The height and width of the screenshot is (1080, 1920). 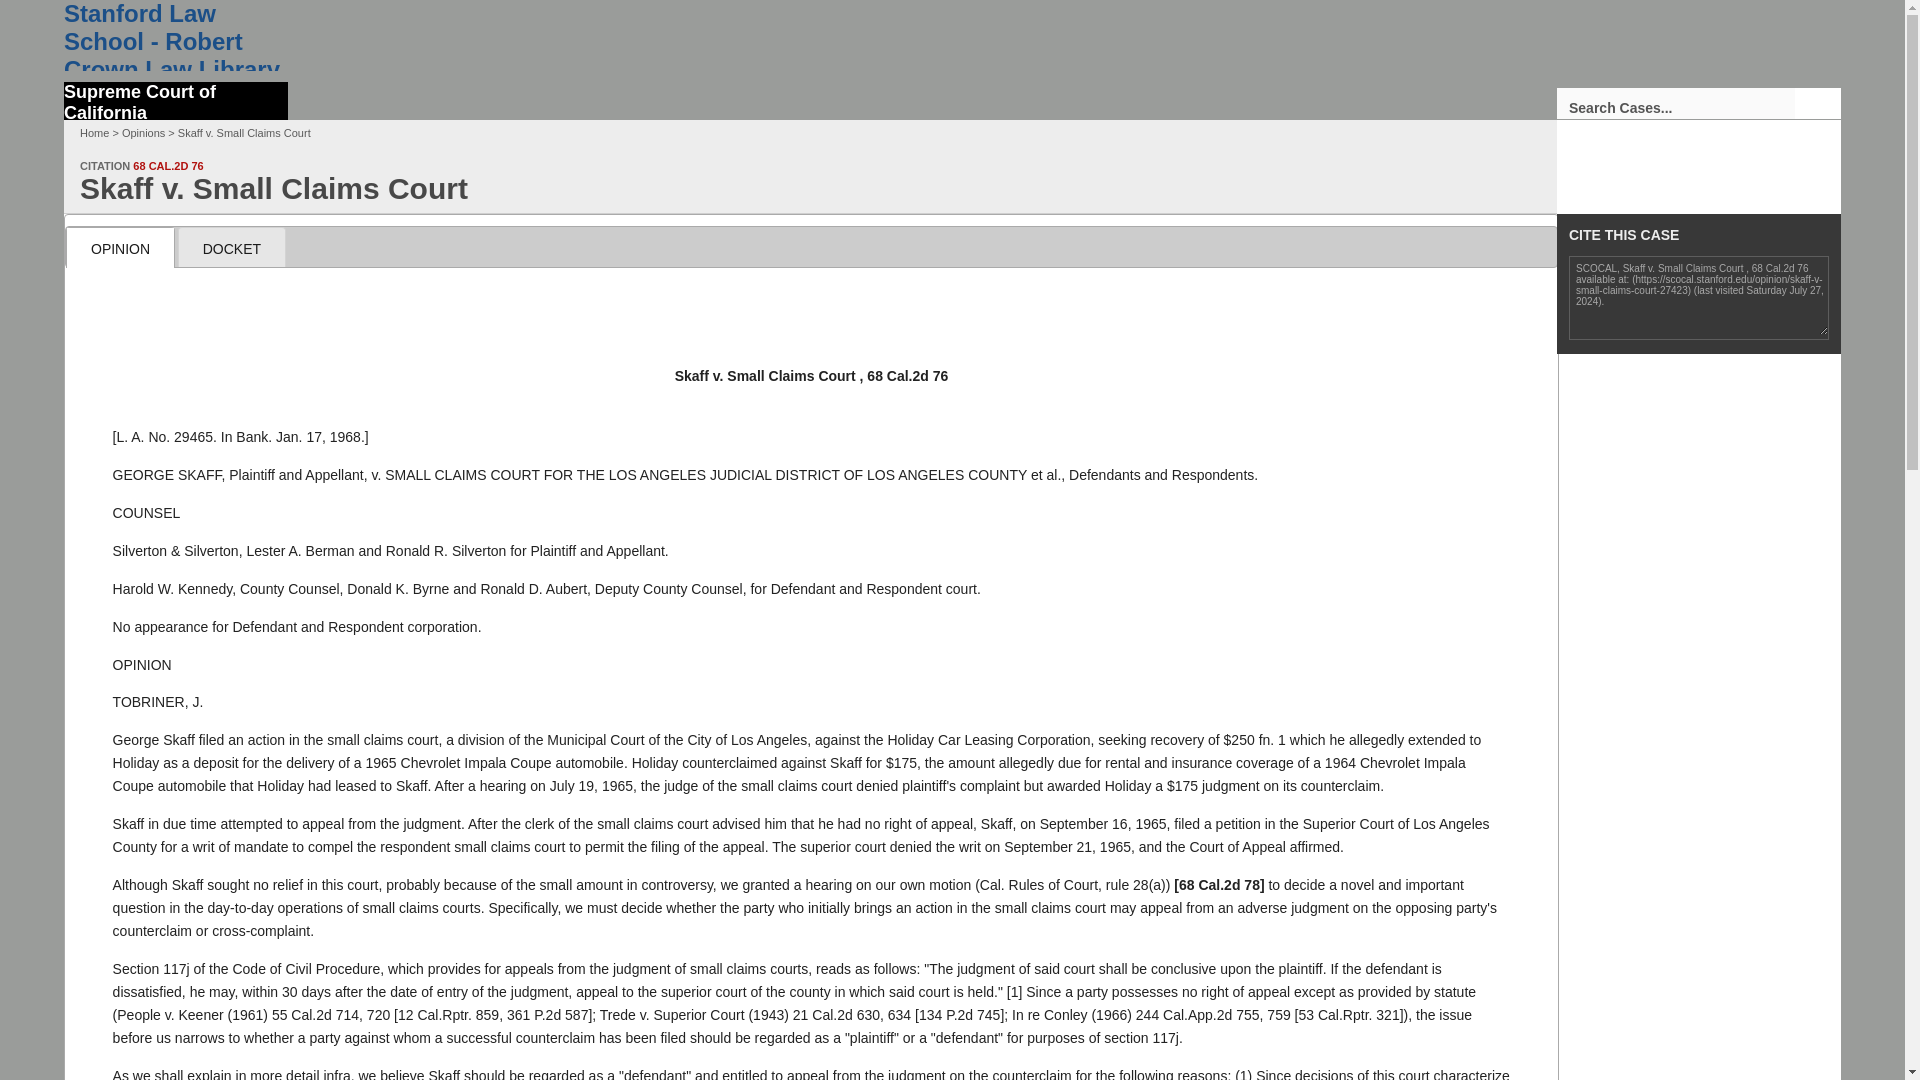 What do you see at coordinates (144, 133) in the screenshot?
I see `Opinions` at bounding box center [144, 133].